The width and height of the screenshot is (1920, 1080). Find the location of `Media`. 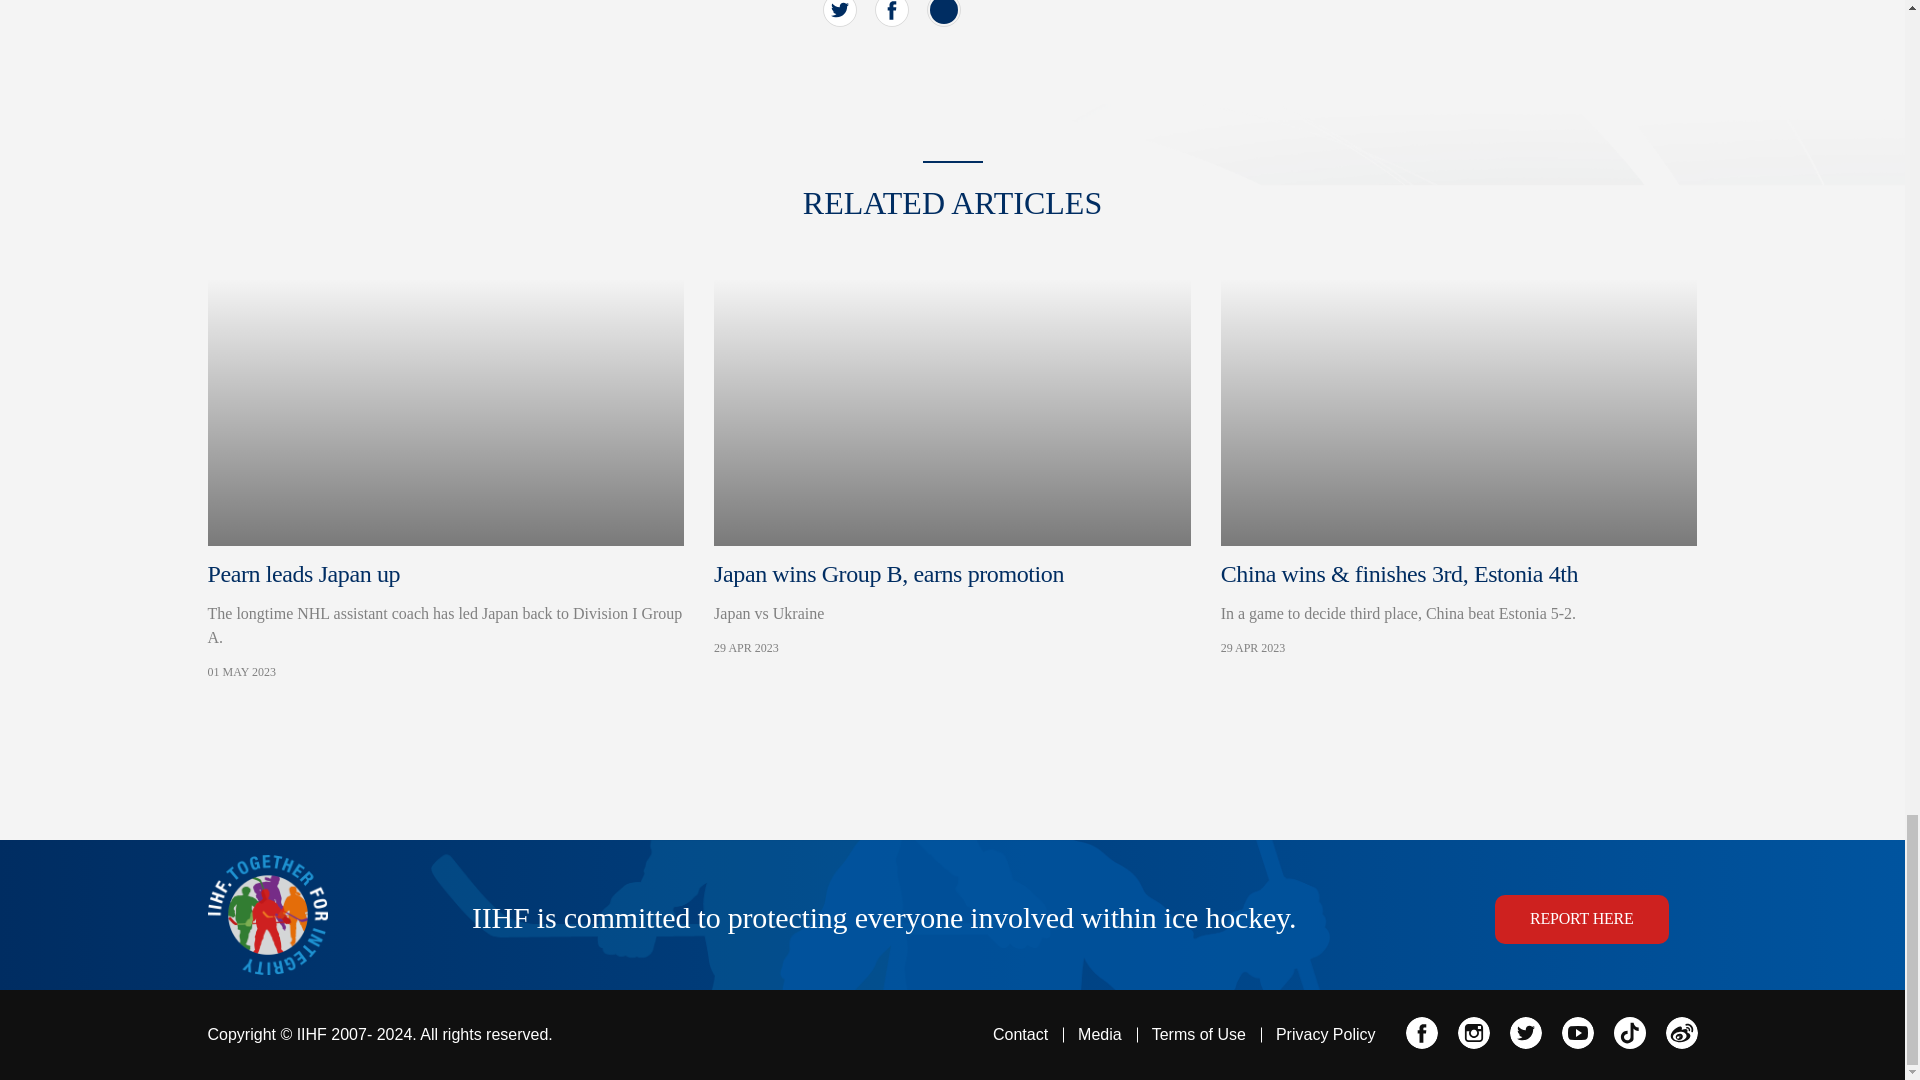

Media is located at coordinates (1099, 1035).